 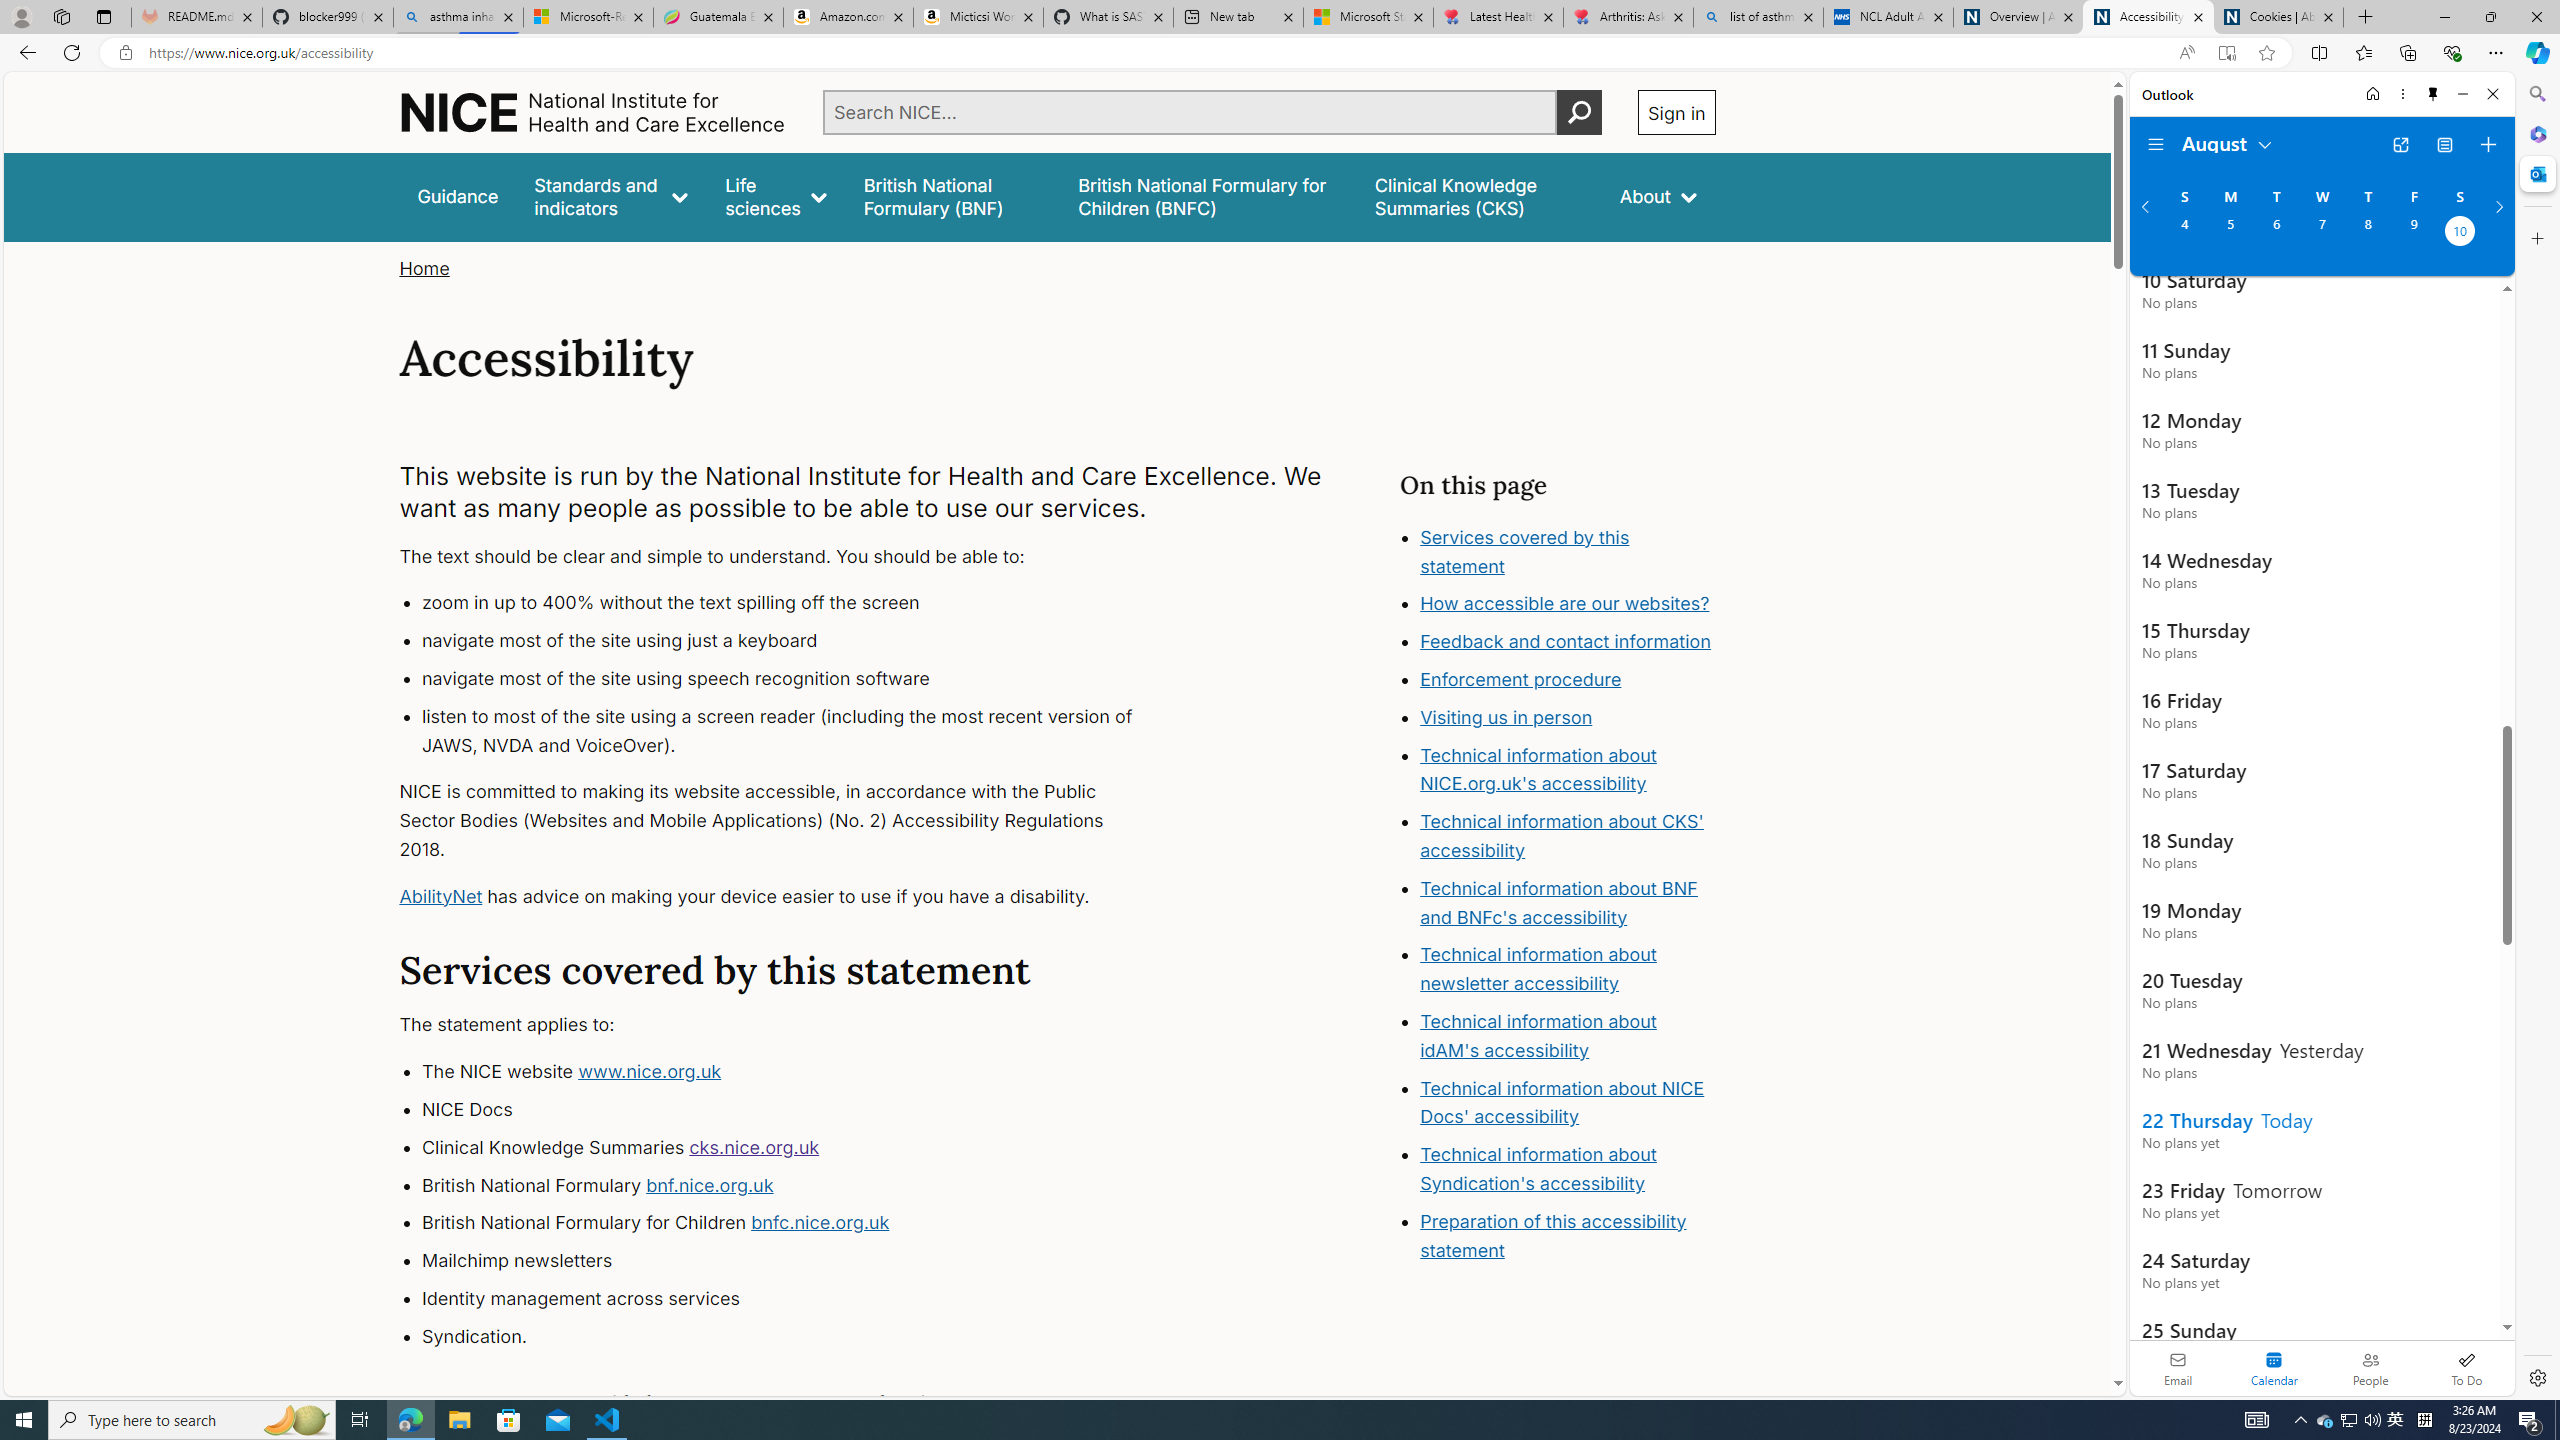 What do you see at coordinates (796, 604) in the screenshot?
I see `zoom in up to 400% without the text spilling off the screen` at bounding box center [796, 604].